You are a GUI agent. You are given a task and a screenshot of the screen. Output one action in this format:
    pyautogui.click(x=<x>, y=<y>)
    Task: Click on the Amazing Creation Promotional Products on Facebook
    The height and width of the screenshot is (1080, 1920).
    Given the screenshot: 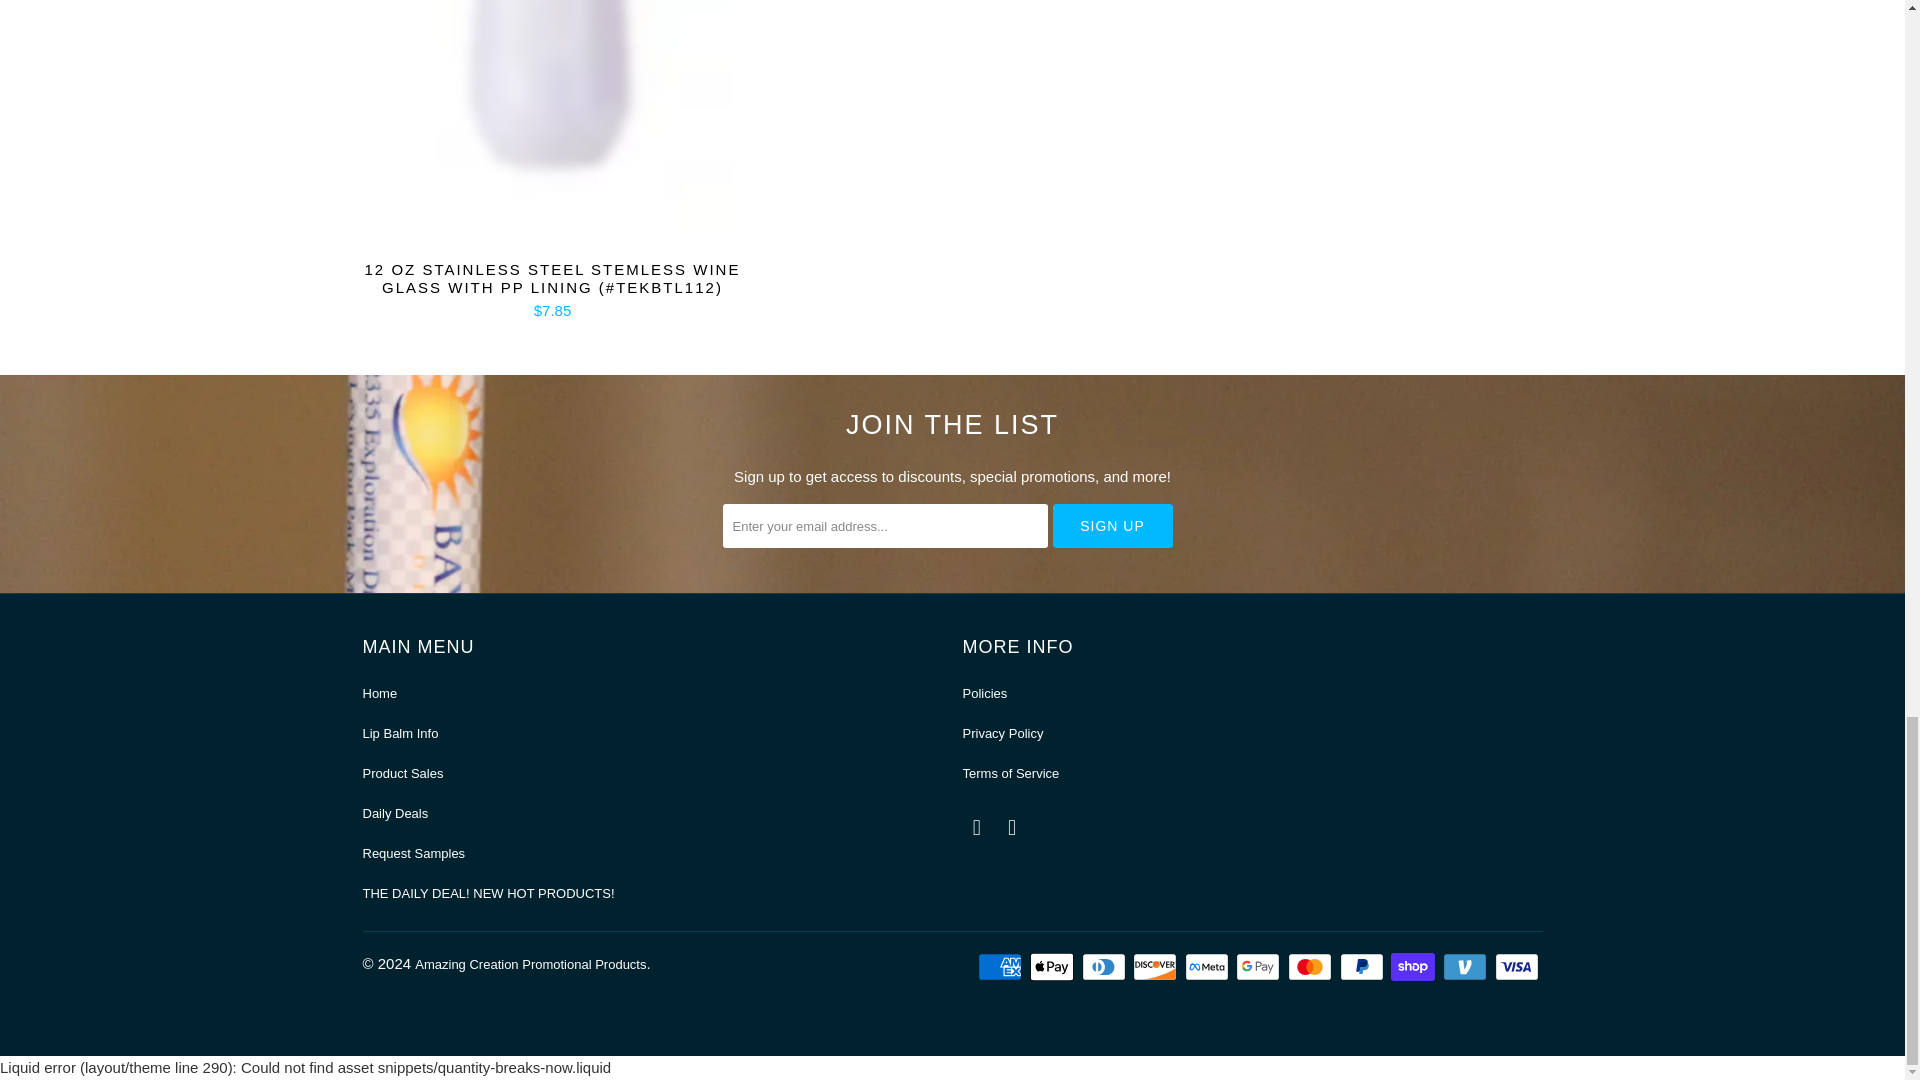 What is the action you would take?
    pyautogui.click(x=976, y=828)
    